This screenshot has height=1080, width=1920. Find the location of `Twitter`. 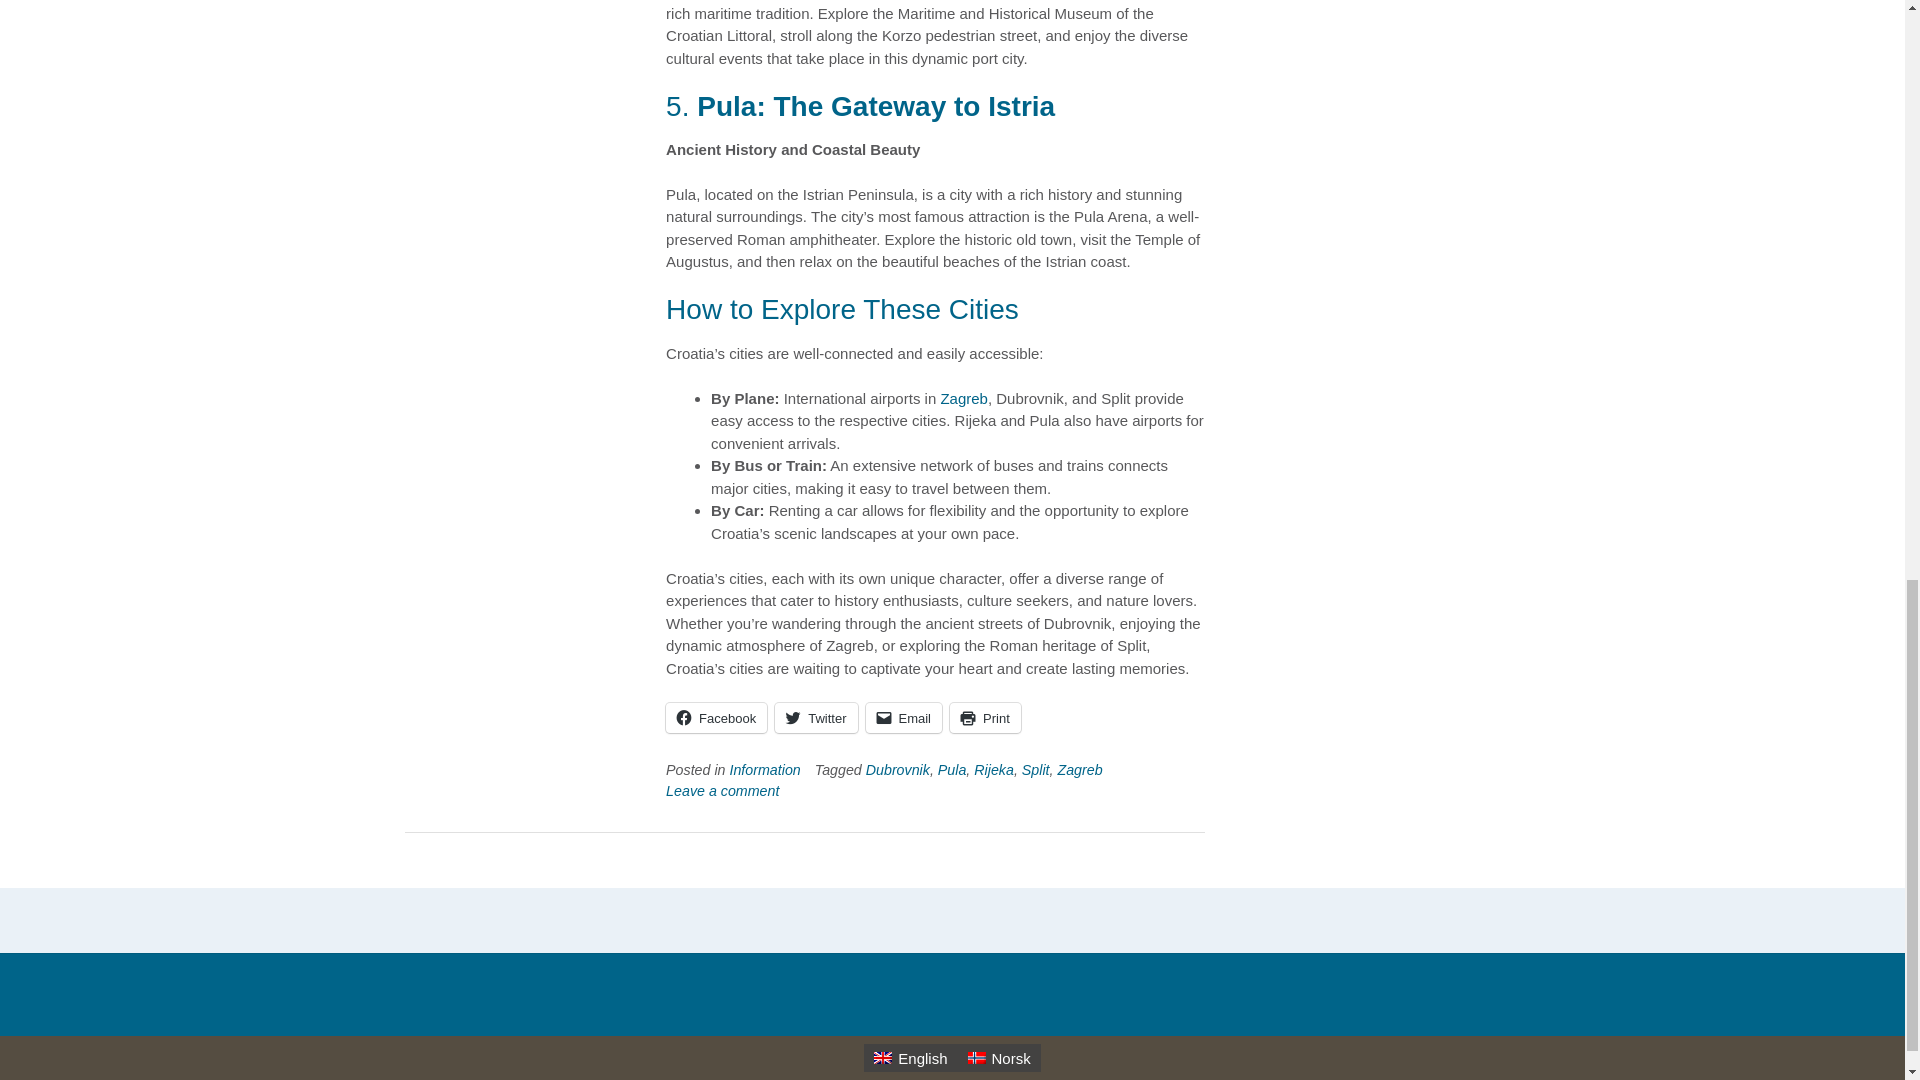

Twitter is located at coordinates (816, 718).